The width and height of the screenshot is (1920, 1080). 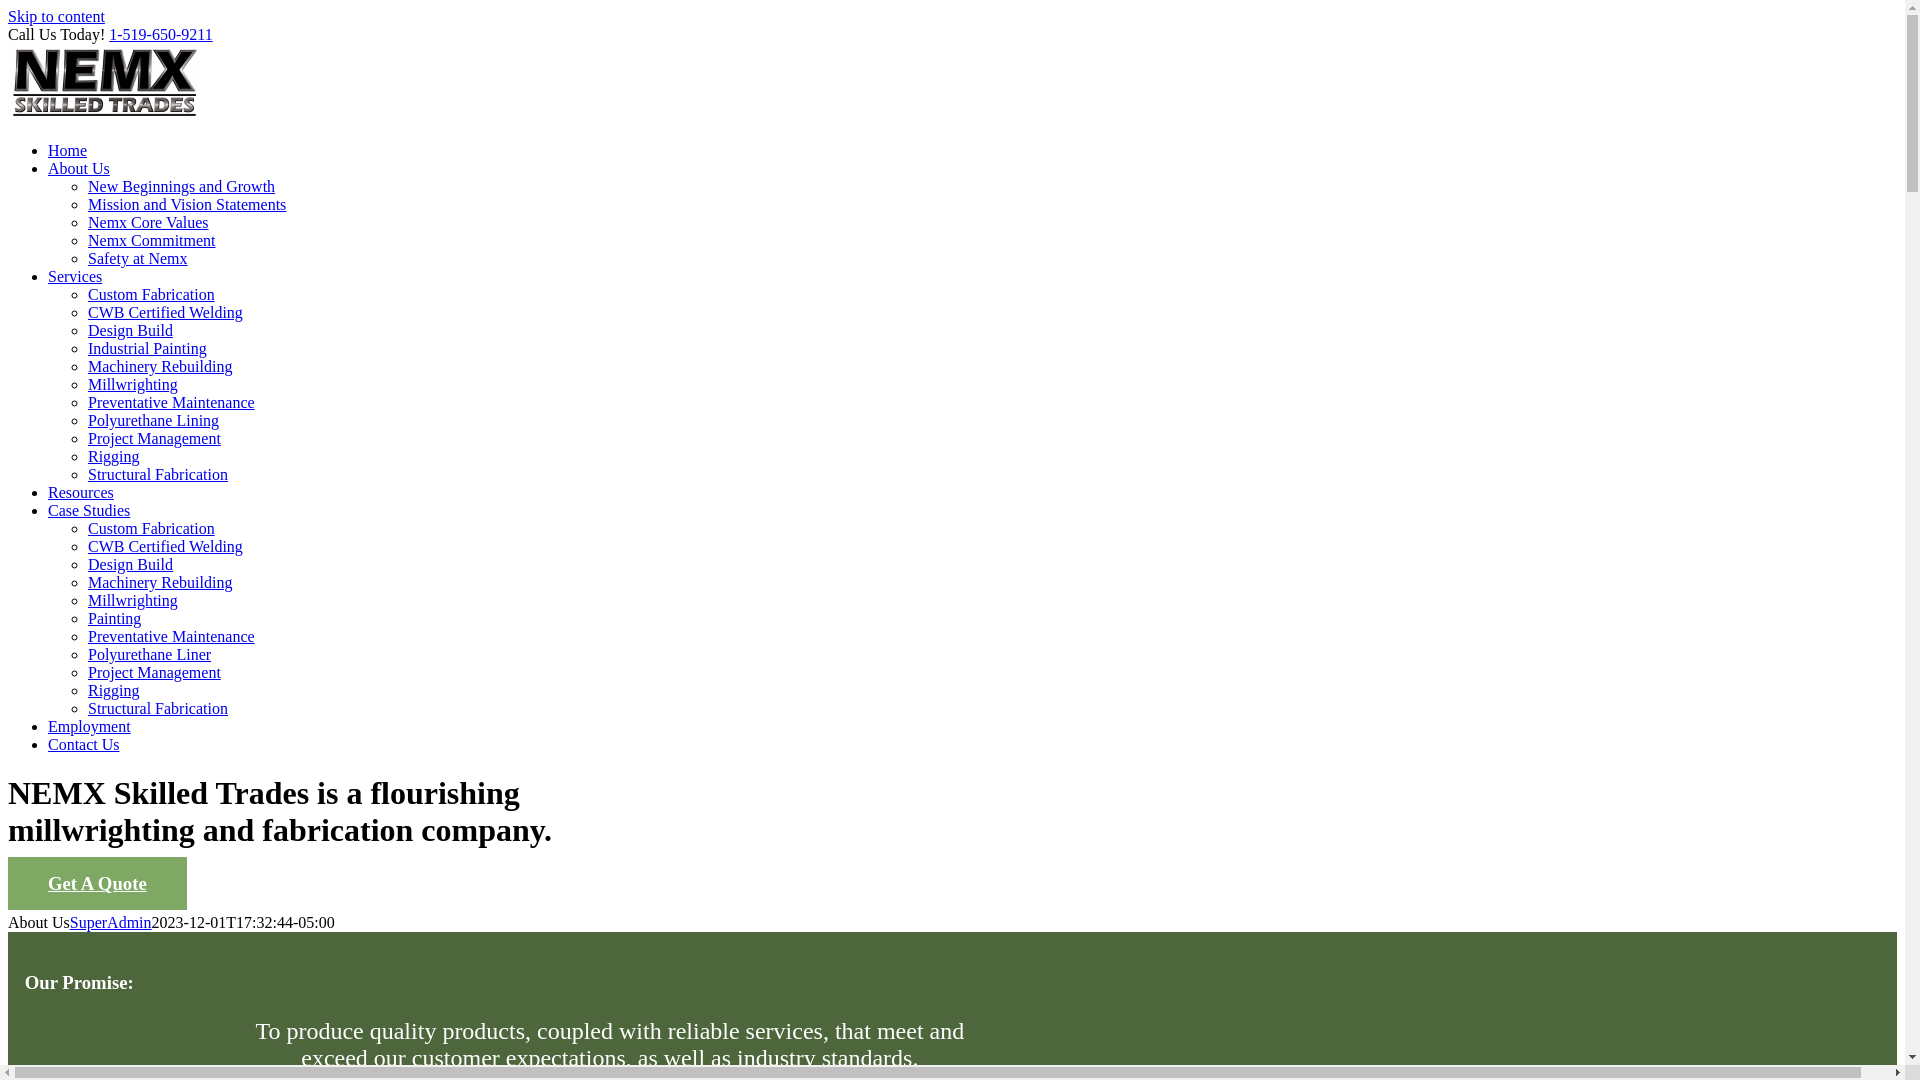 What do you see at coordinates (80, 492) in the screenshot?
I see `Resources` at bounding box center [80, 492].